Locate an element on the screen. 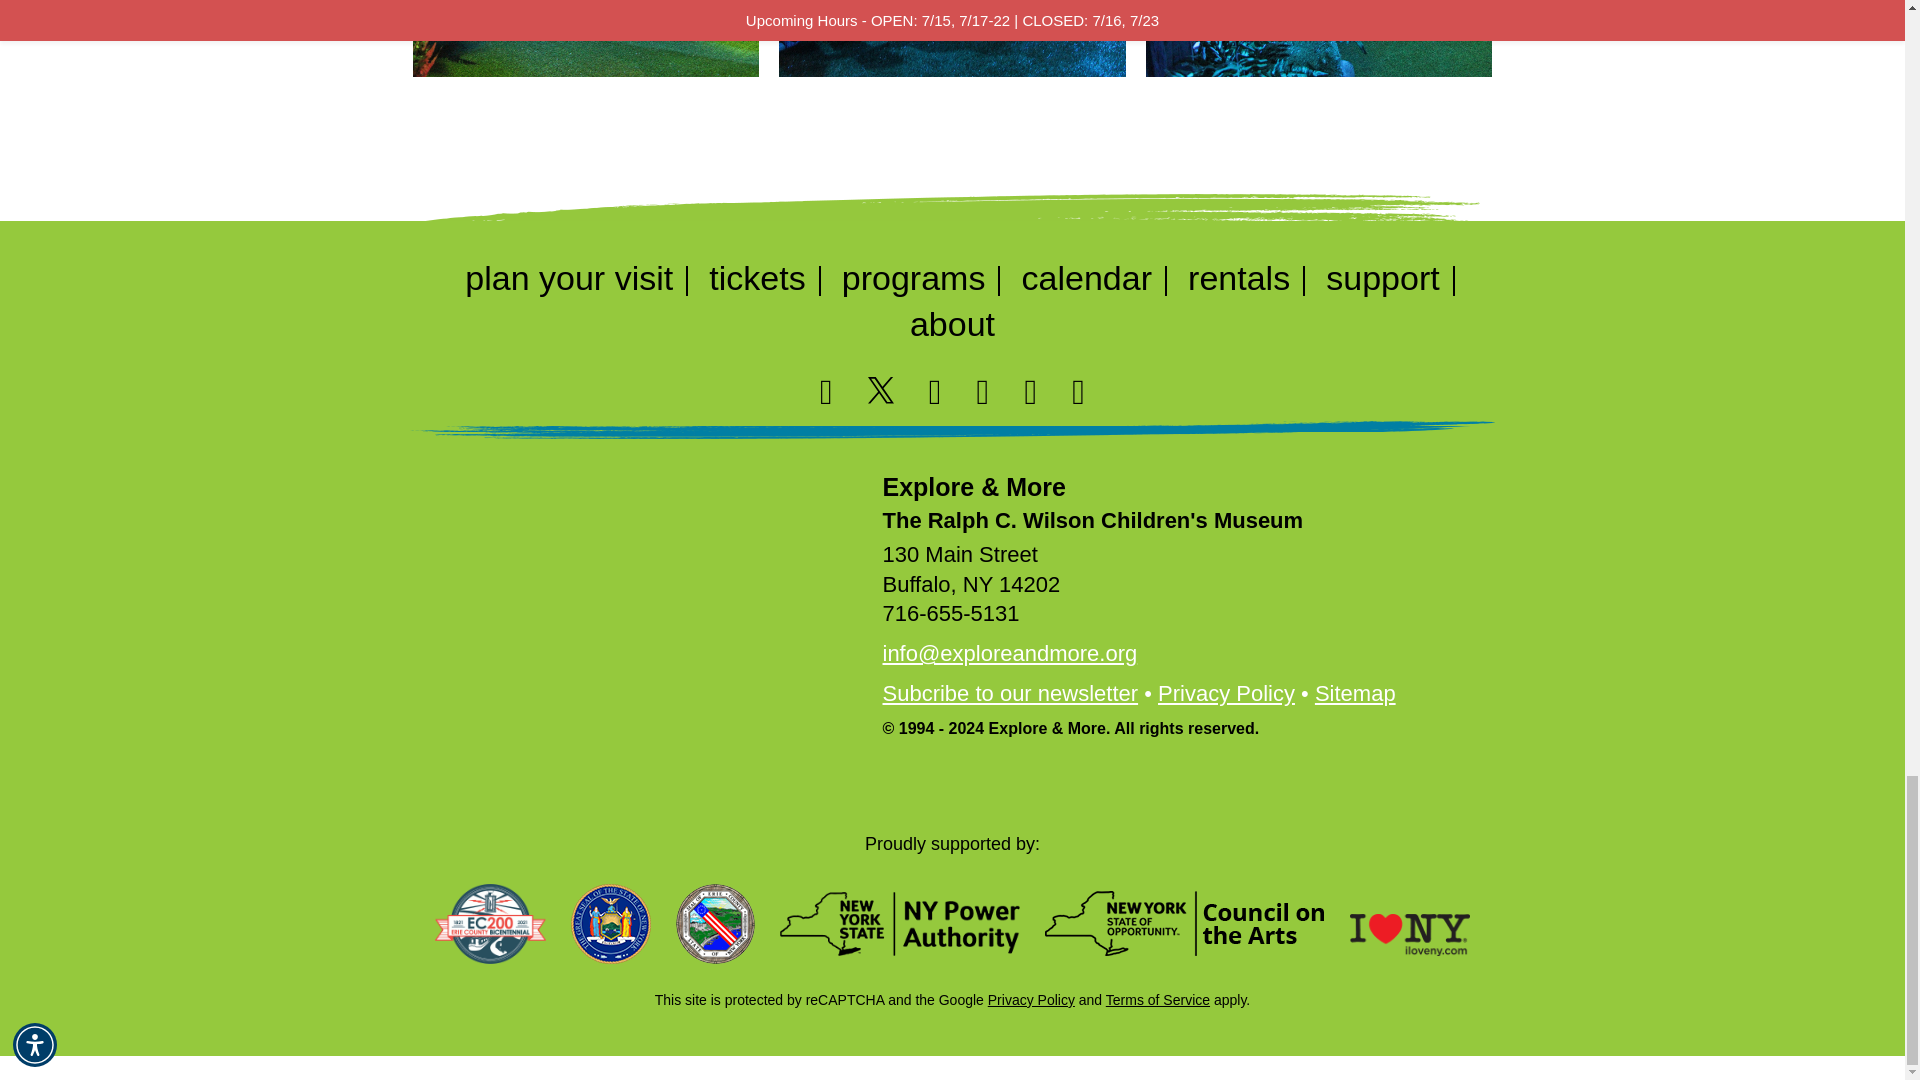  Treehouse-Back-Climb-0556-4x6 is located at coordinates (585, 38).